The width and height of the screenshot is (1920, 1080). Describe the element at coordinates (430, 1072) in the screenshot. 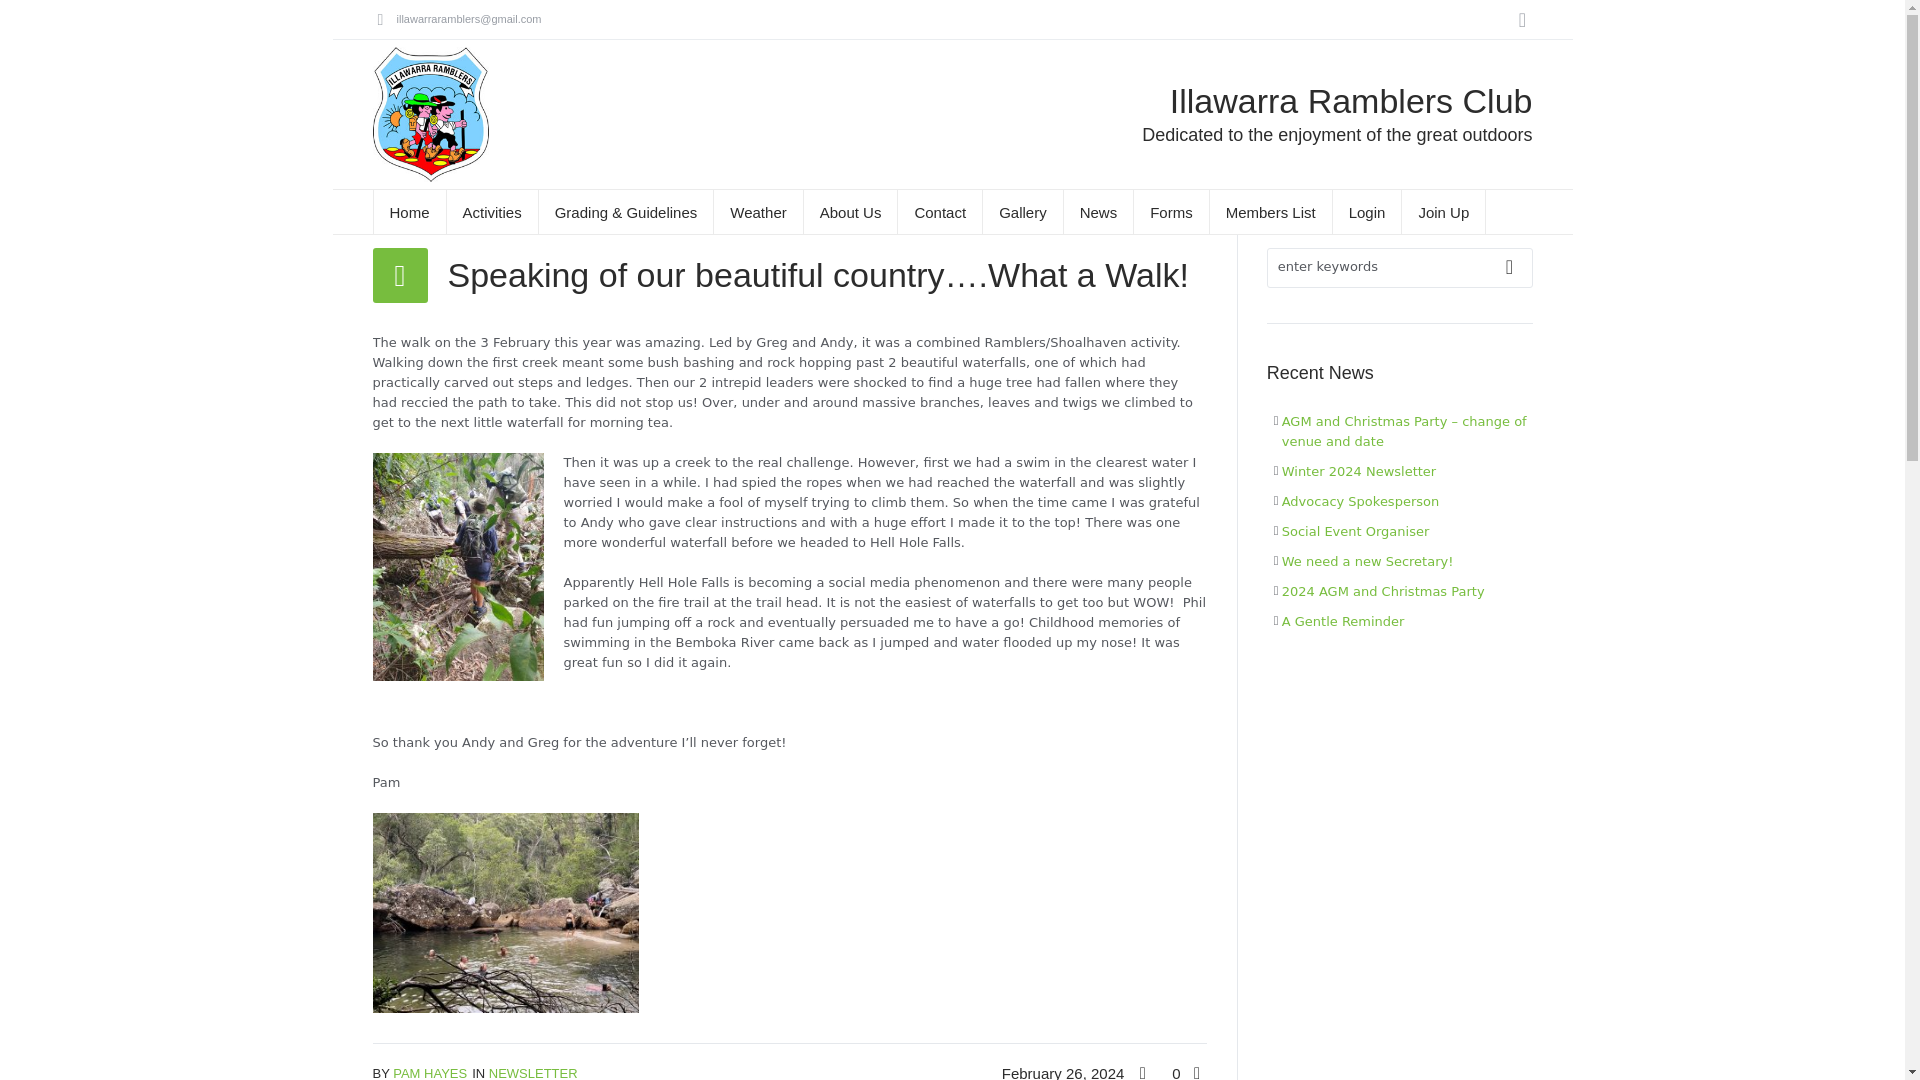

I see `Posts by Pam Hayes` at that location.